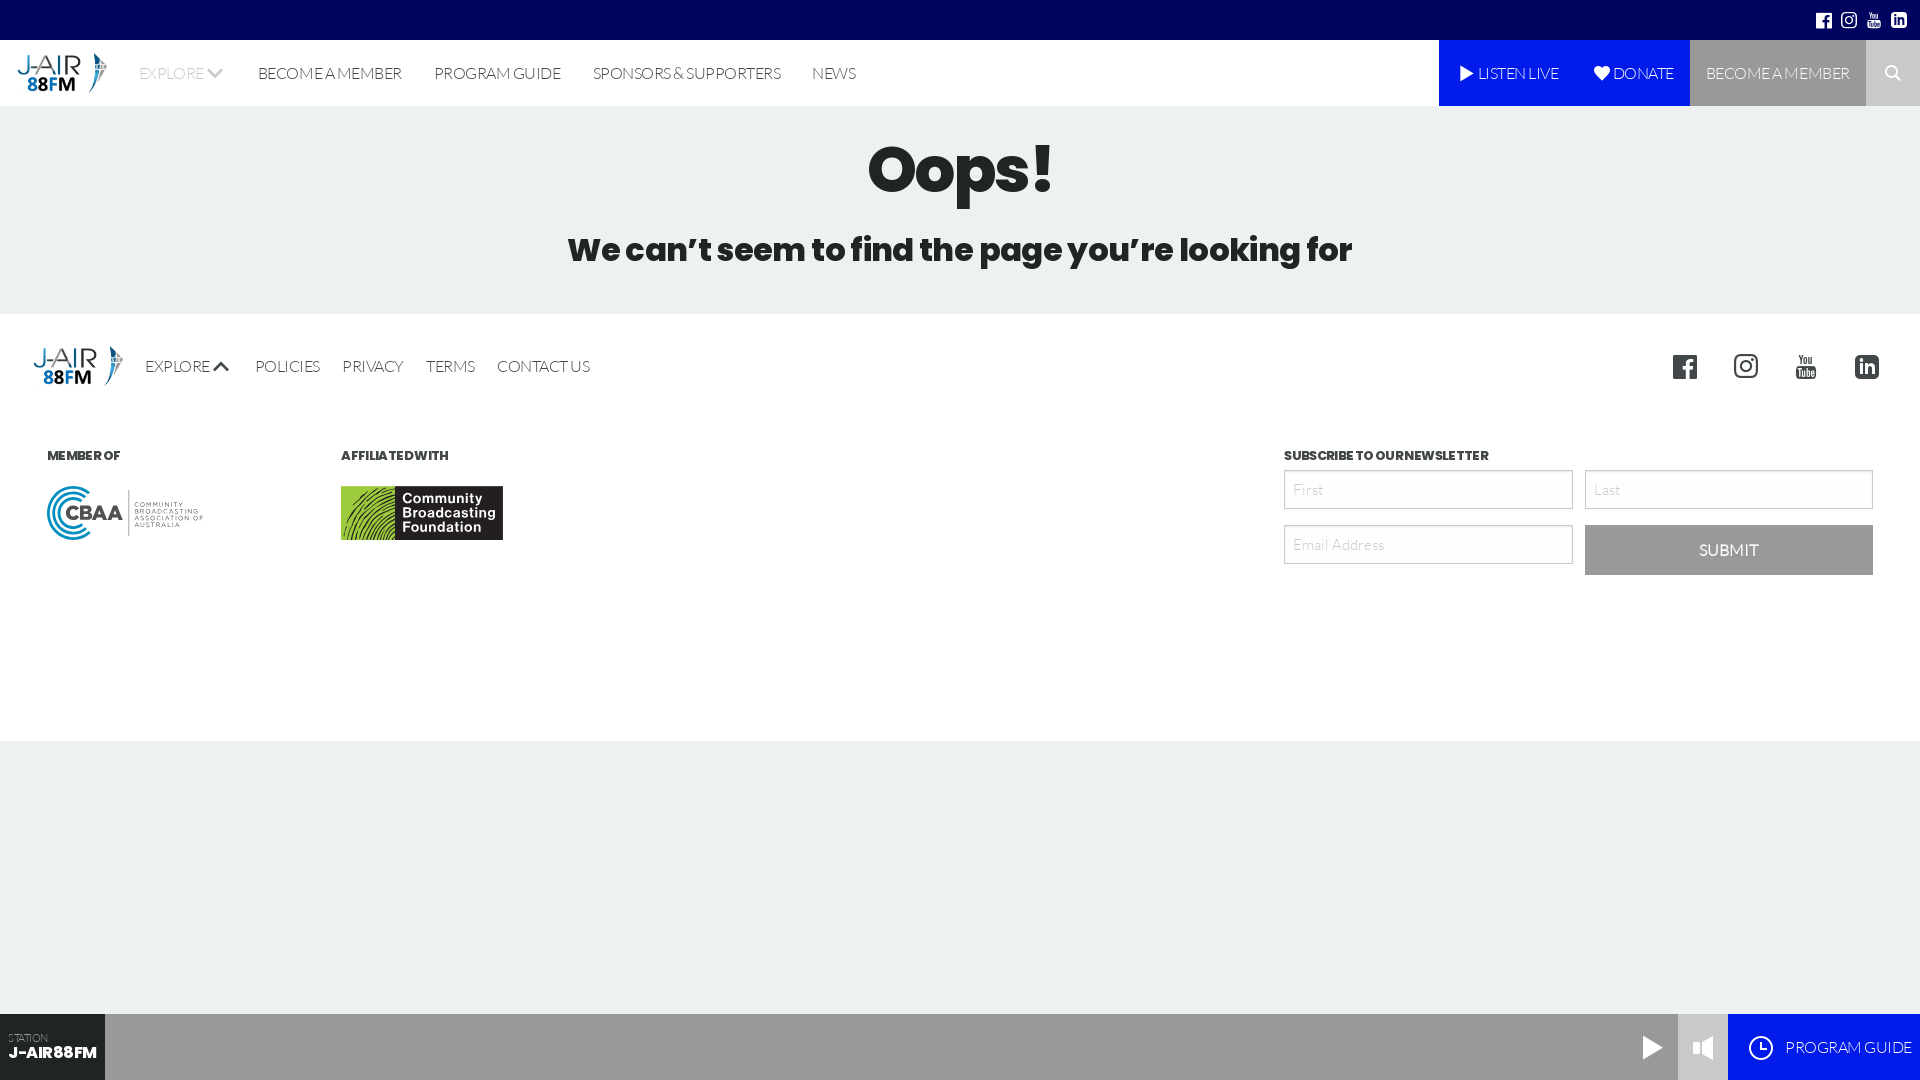 The height and width of the screenshot is (1080, 1920). I want to click on CONTACT US, so click(538, 366).